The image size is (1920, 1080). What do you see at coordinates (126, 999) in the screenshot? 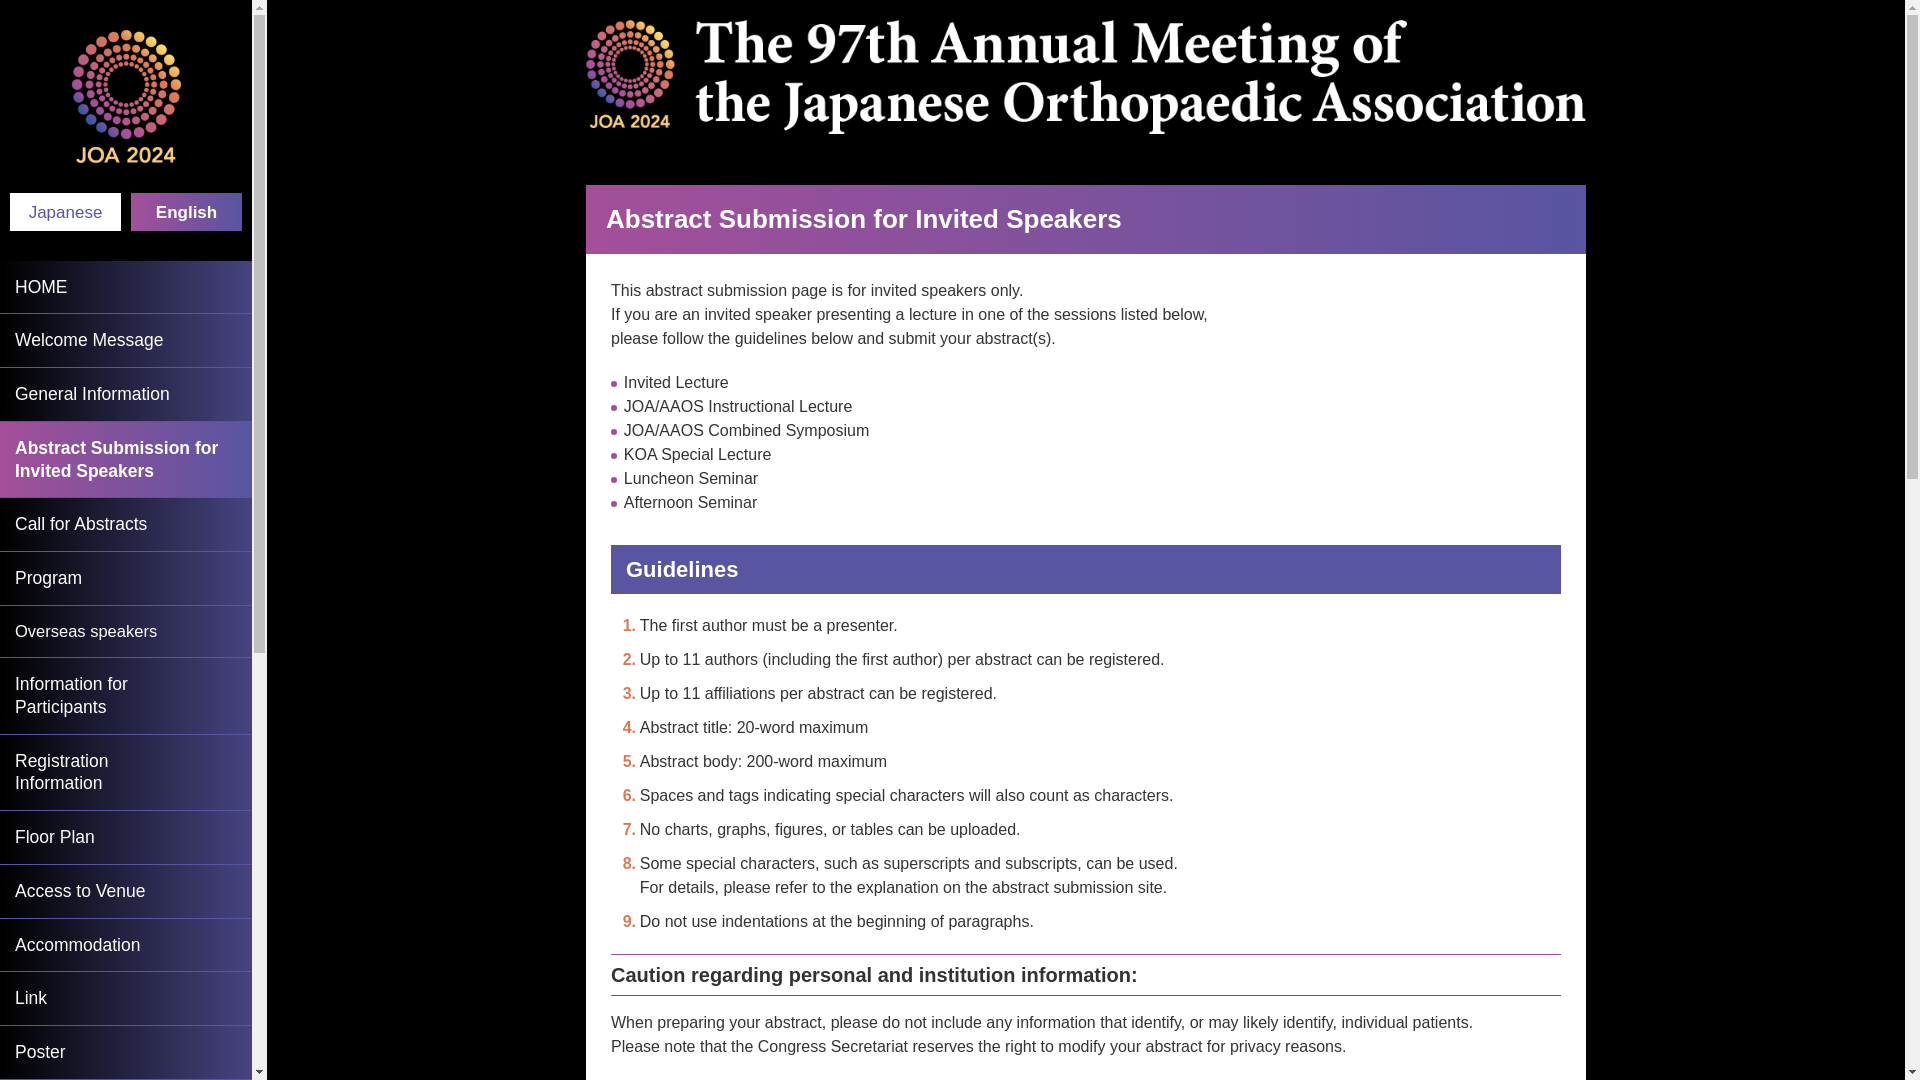
I see `Poster` at bounding box center [126, 999].